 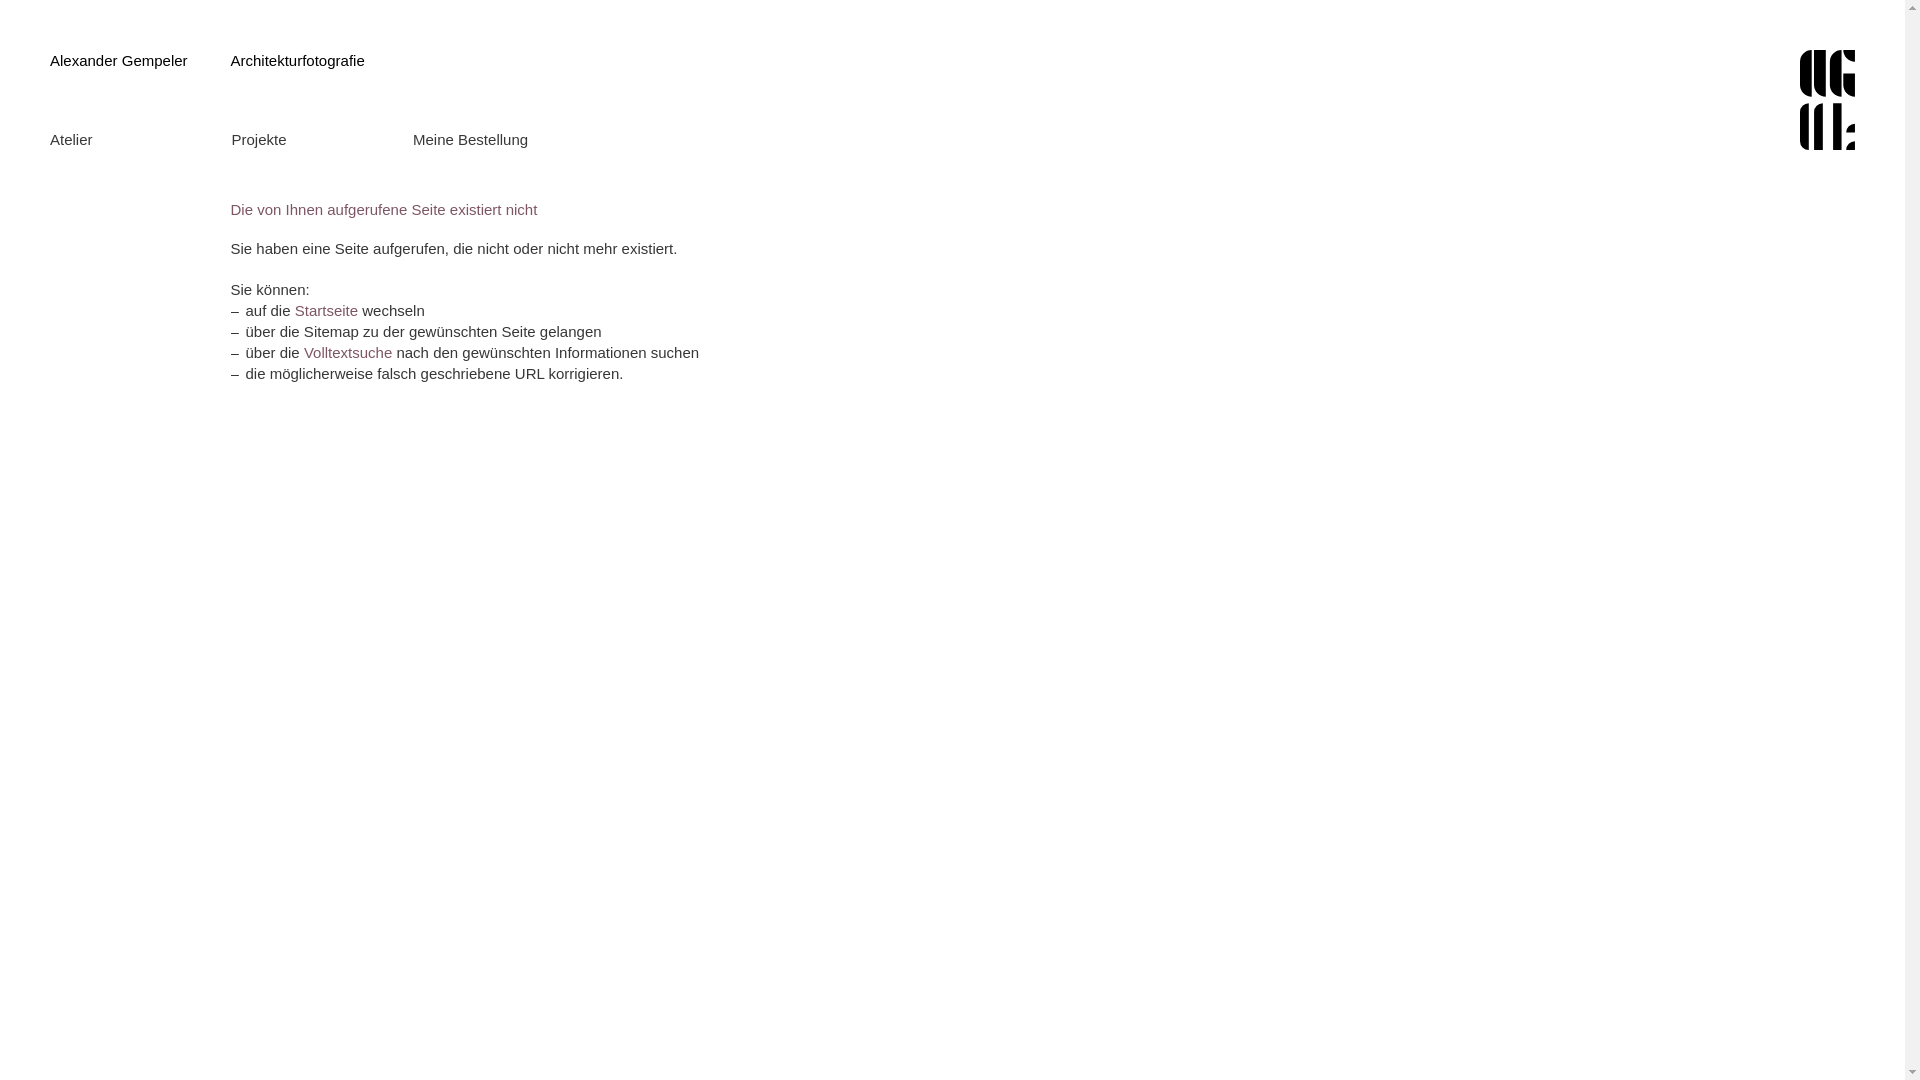 What do you see at coordinates (1828, 100) in the screenshot?
I see `Zur Startseite` at bounding box center [1828, 100].